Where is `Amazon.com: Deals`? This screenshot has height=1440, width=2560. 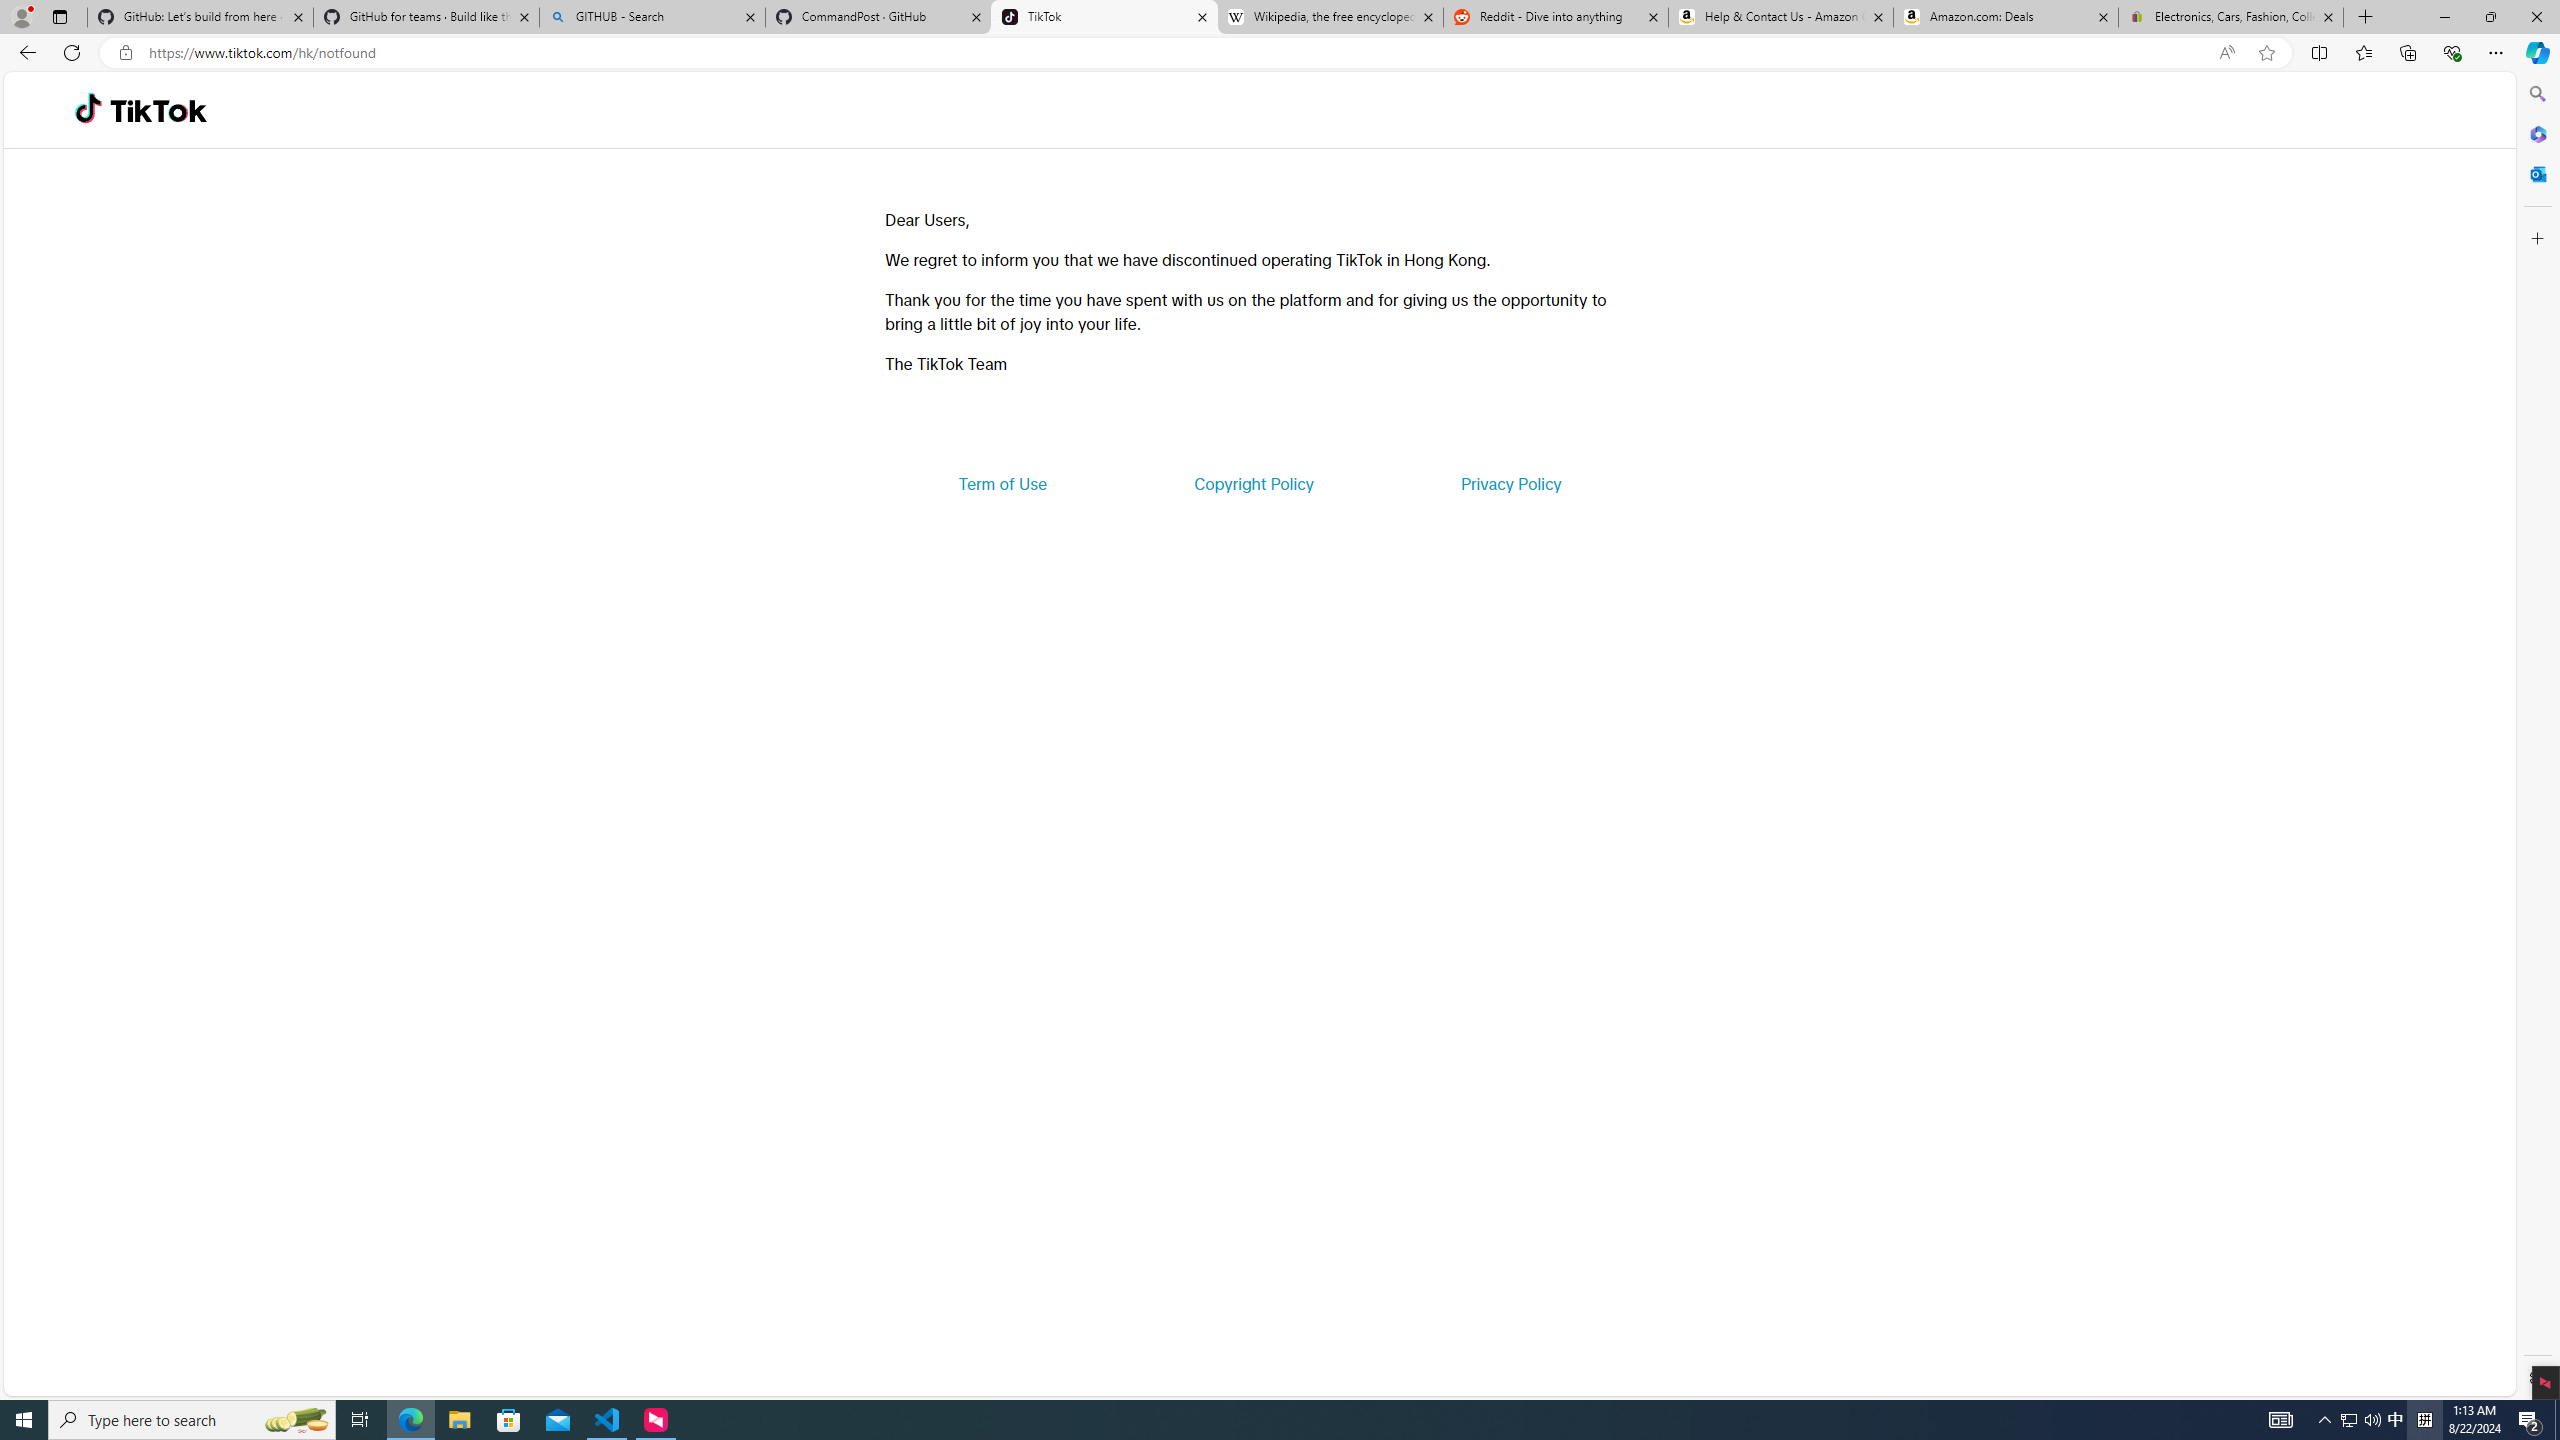 Amazon.com: Deals is located at coordinates (2006, 17).